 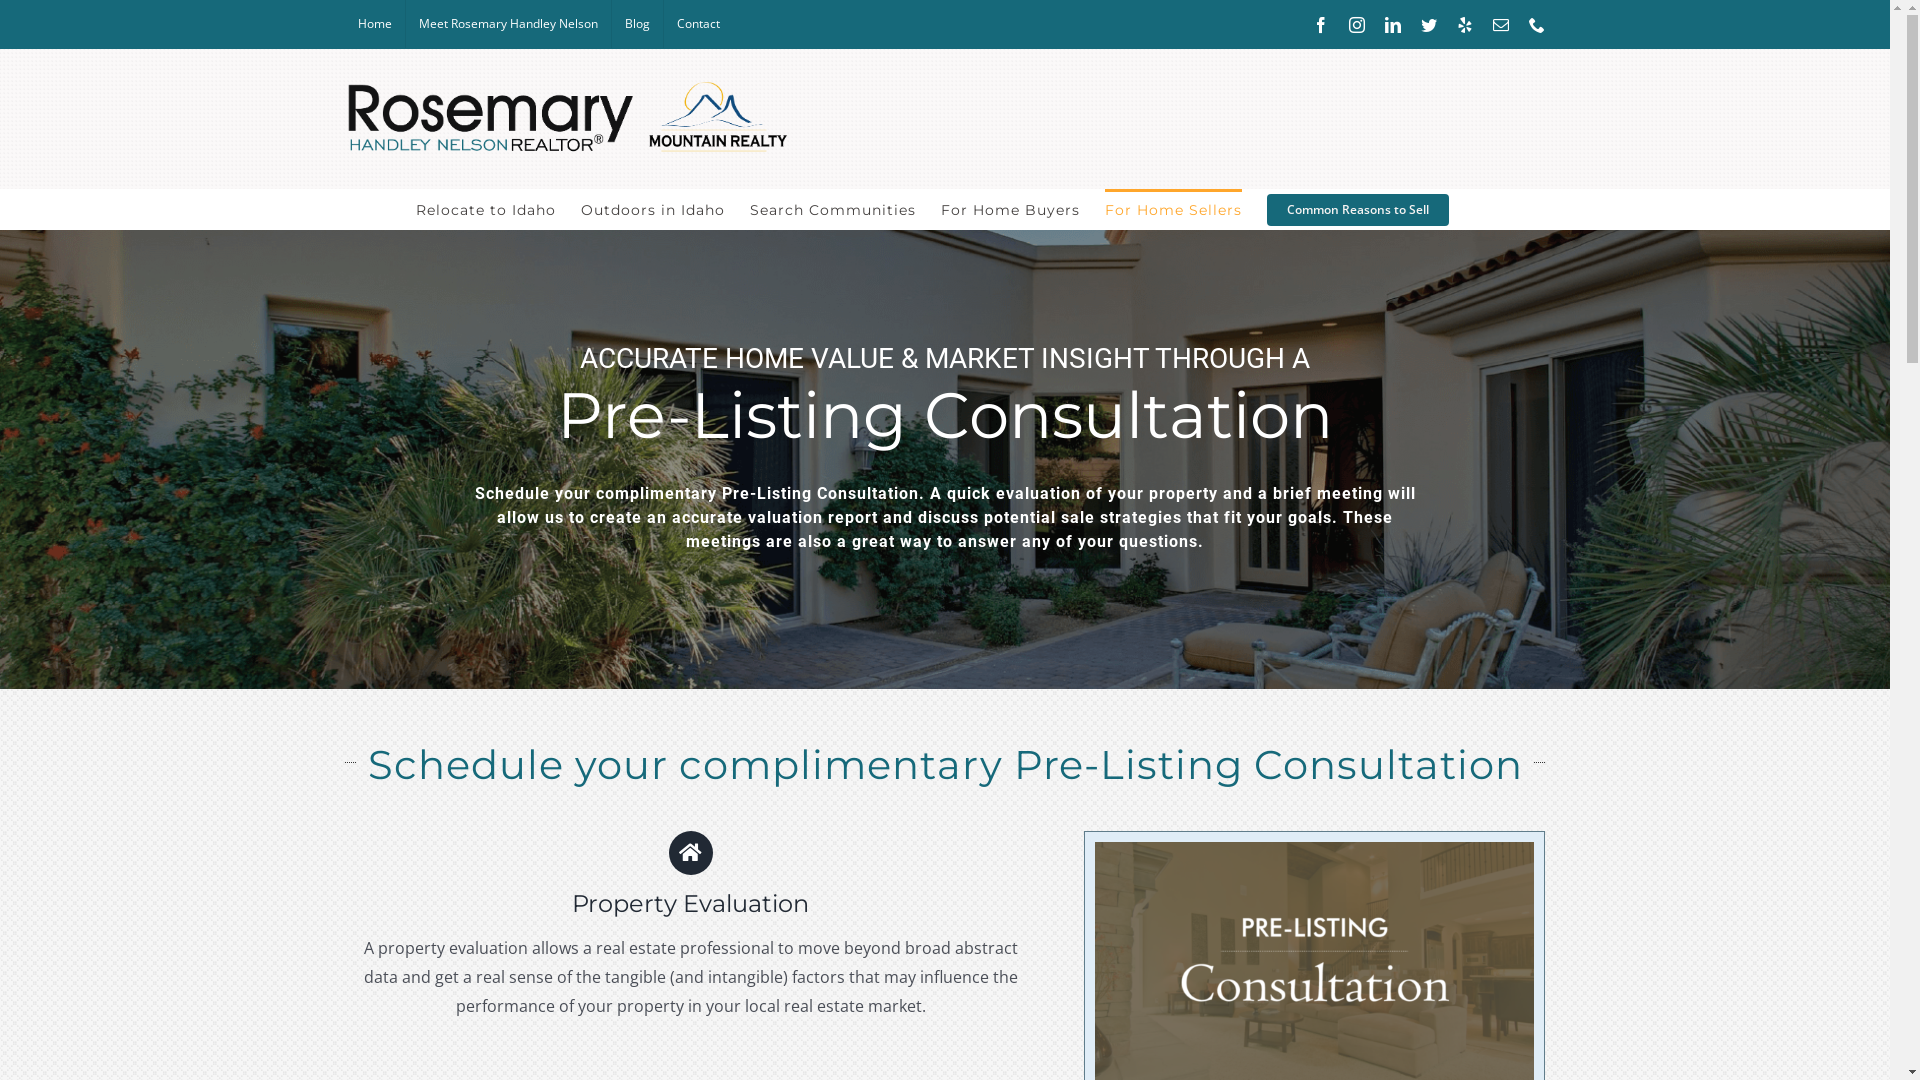 I want to click on Email, so click(x=1501, y=24).